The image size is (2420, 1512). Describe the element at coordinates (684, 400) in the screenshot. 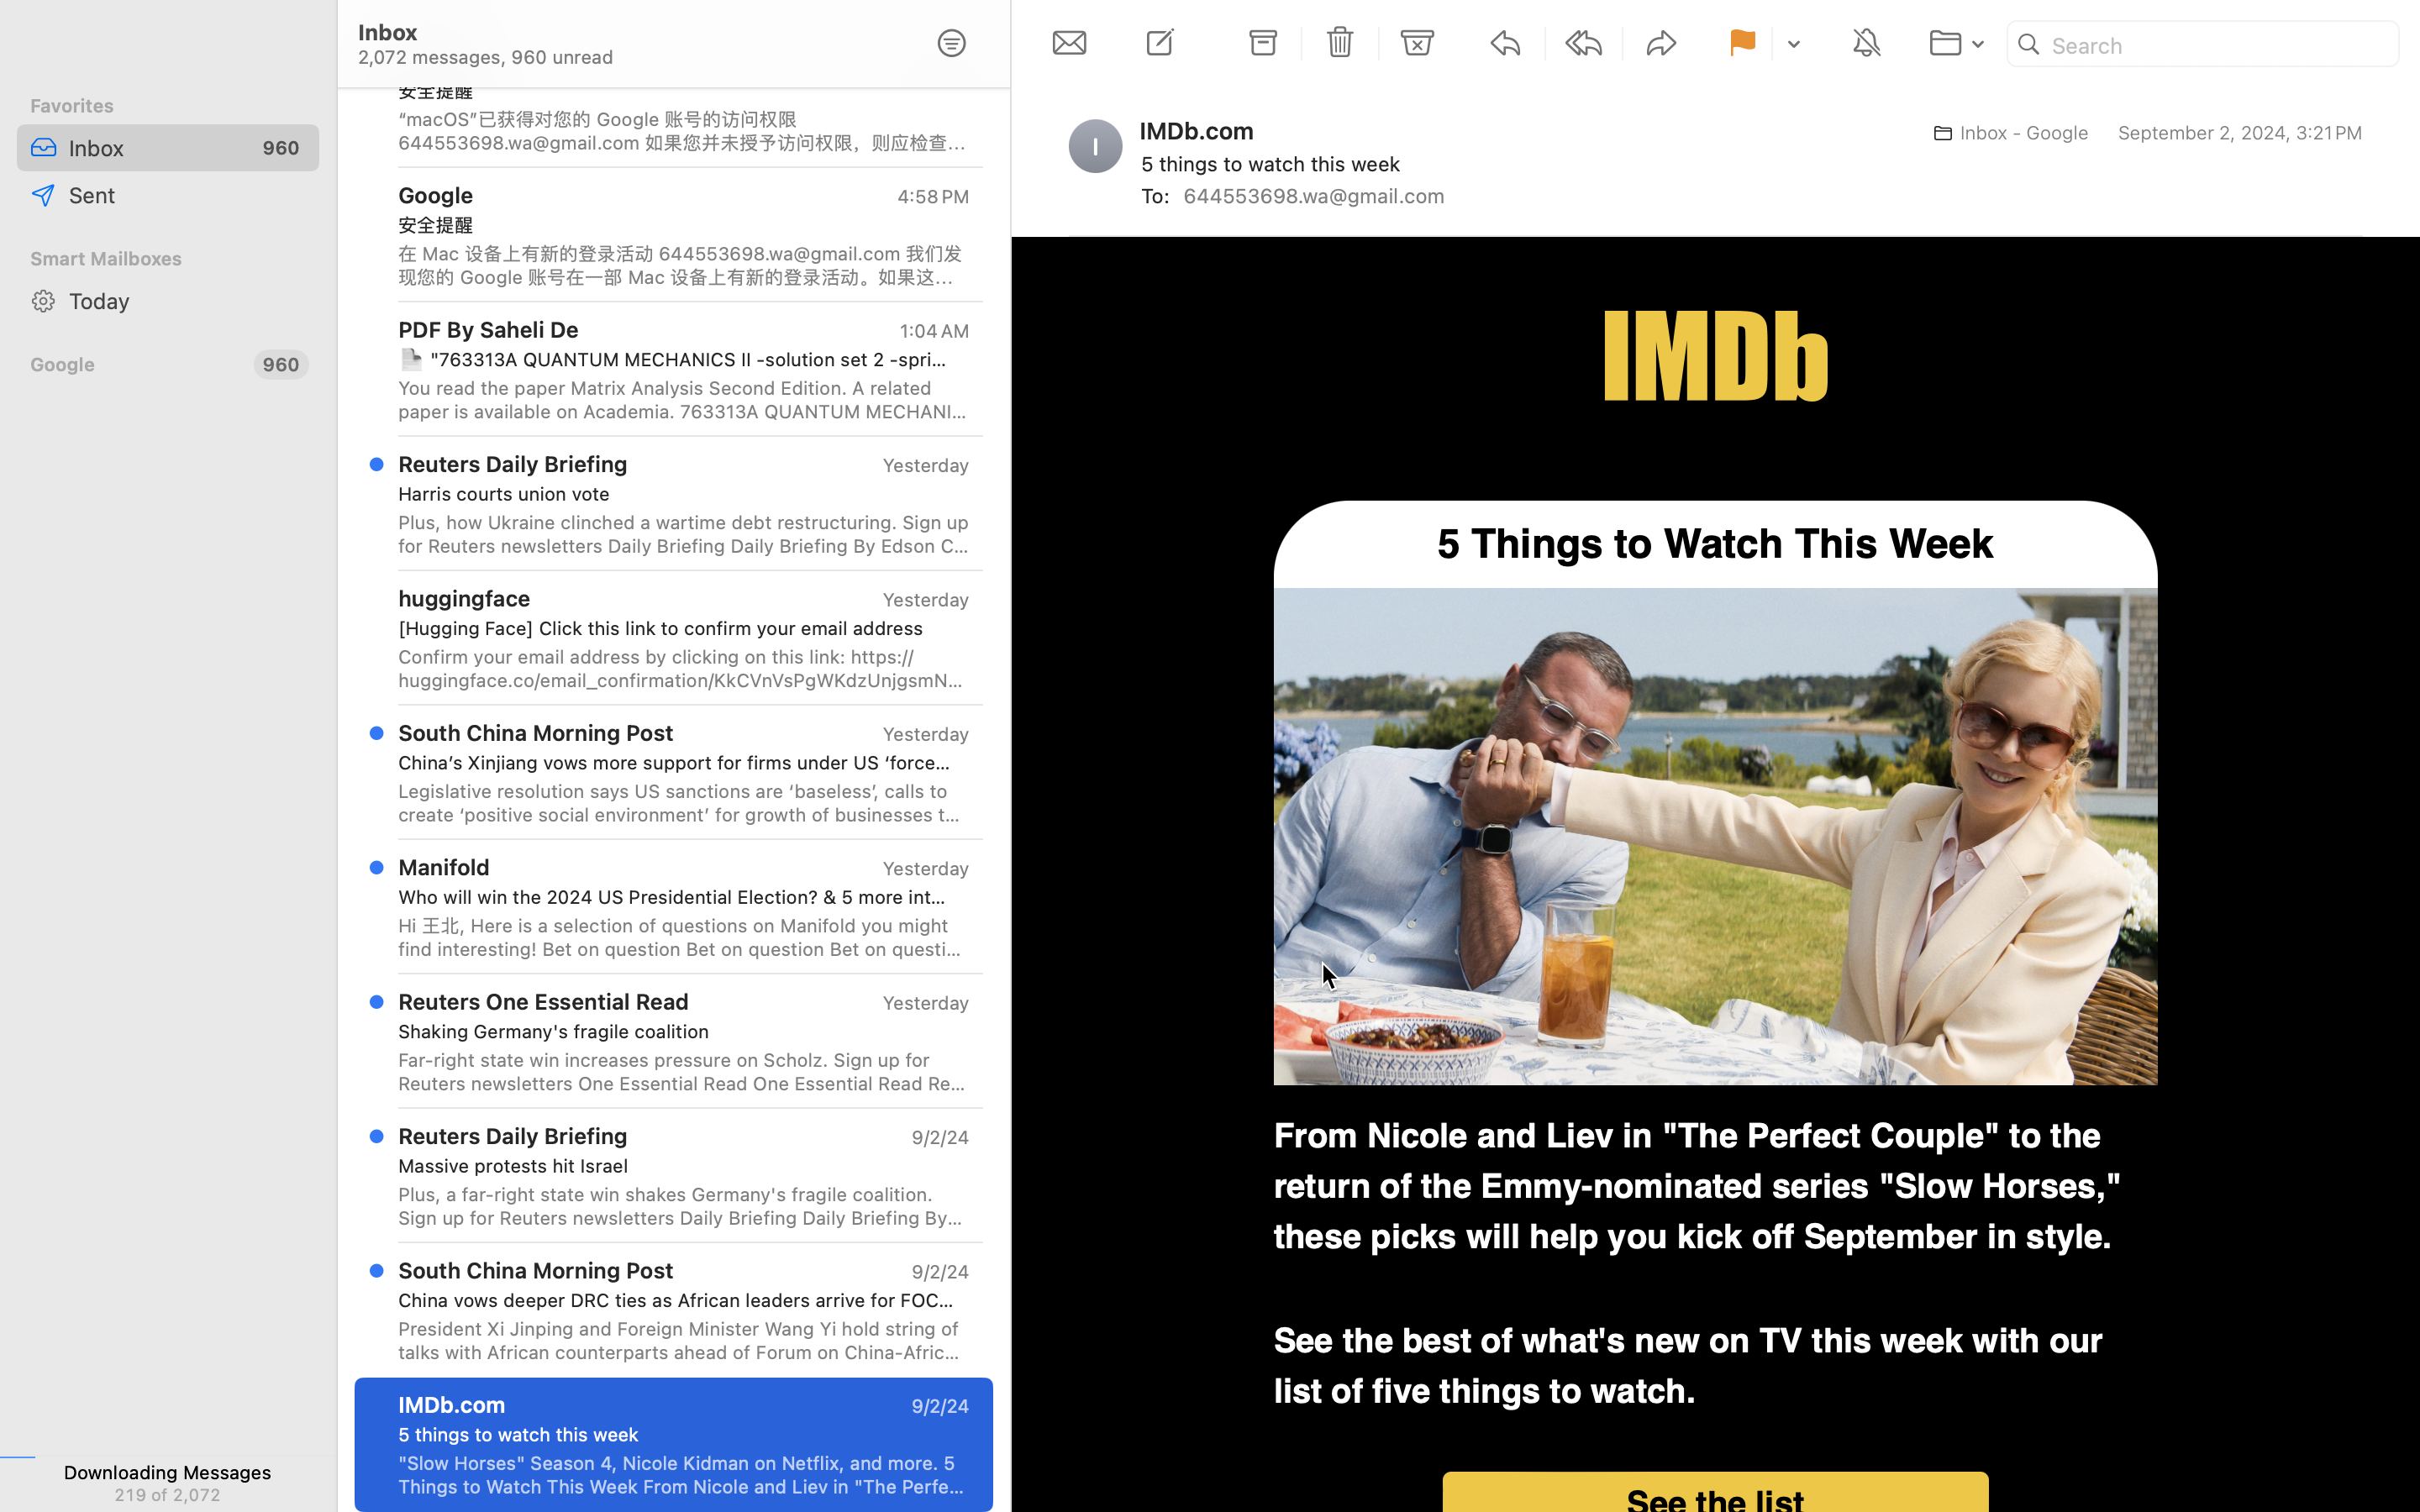

I see `You read the paper Matrix Analysis Second Edition. A related paper is available on Academia. 763313A QUANTUM MECHANICS II -solution set 2 -spring 2014 Saheli De 237 Views View PDF ▸ Download PDF ⬇ Your recent reading history: Matrix Analysis Second Edition - Benedict Cui Want fewer recommendations like this one? 580 California St., Suite 400, San Francisco, CA, 94104 Unsubscribe Privacy Policy Terms of Service © 2024 Academia` at that location.